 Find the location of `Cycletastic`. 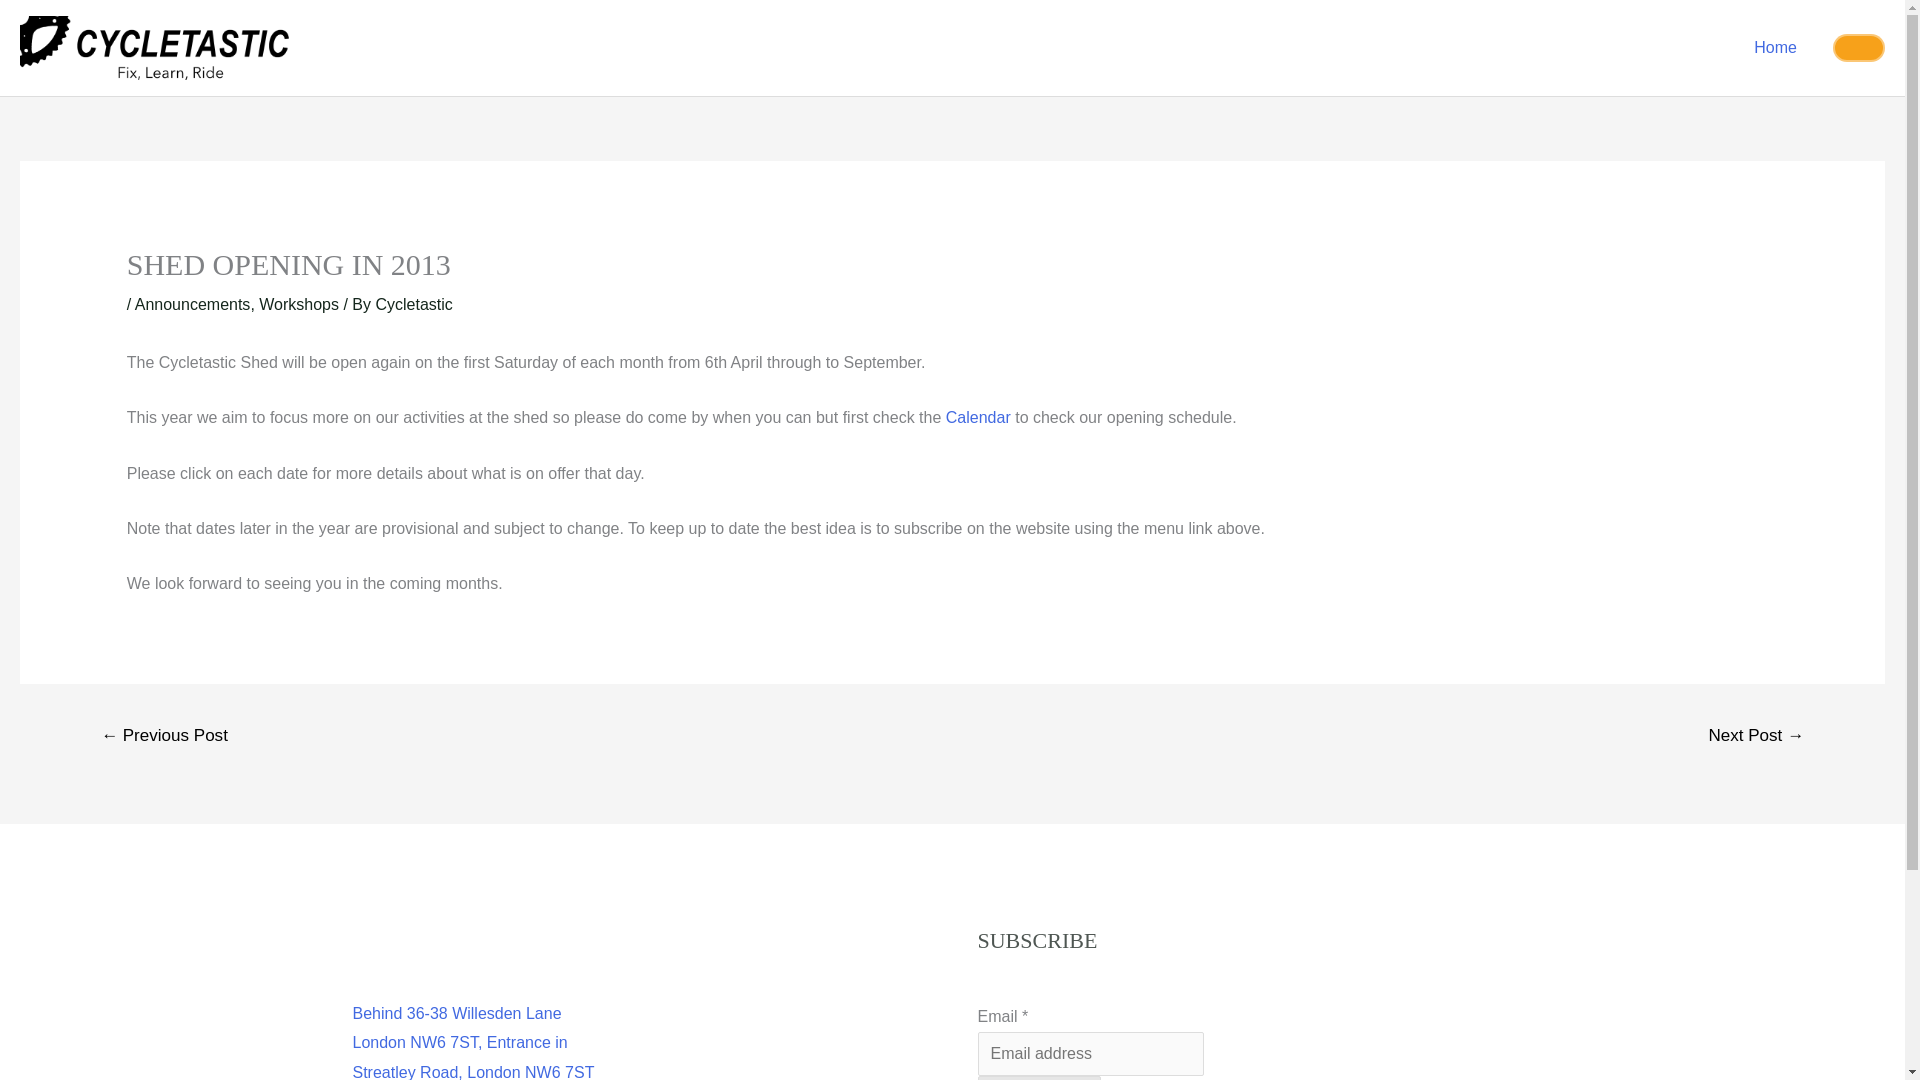

Cycletastic is located at coordinates (412, 304).